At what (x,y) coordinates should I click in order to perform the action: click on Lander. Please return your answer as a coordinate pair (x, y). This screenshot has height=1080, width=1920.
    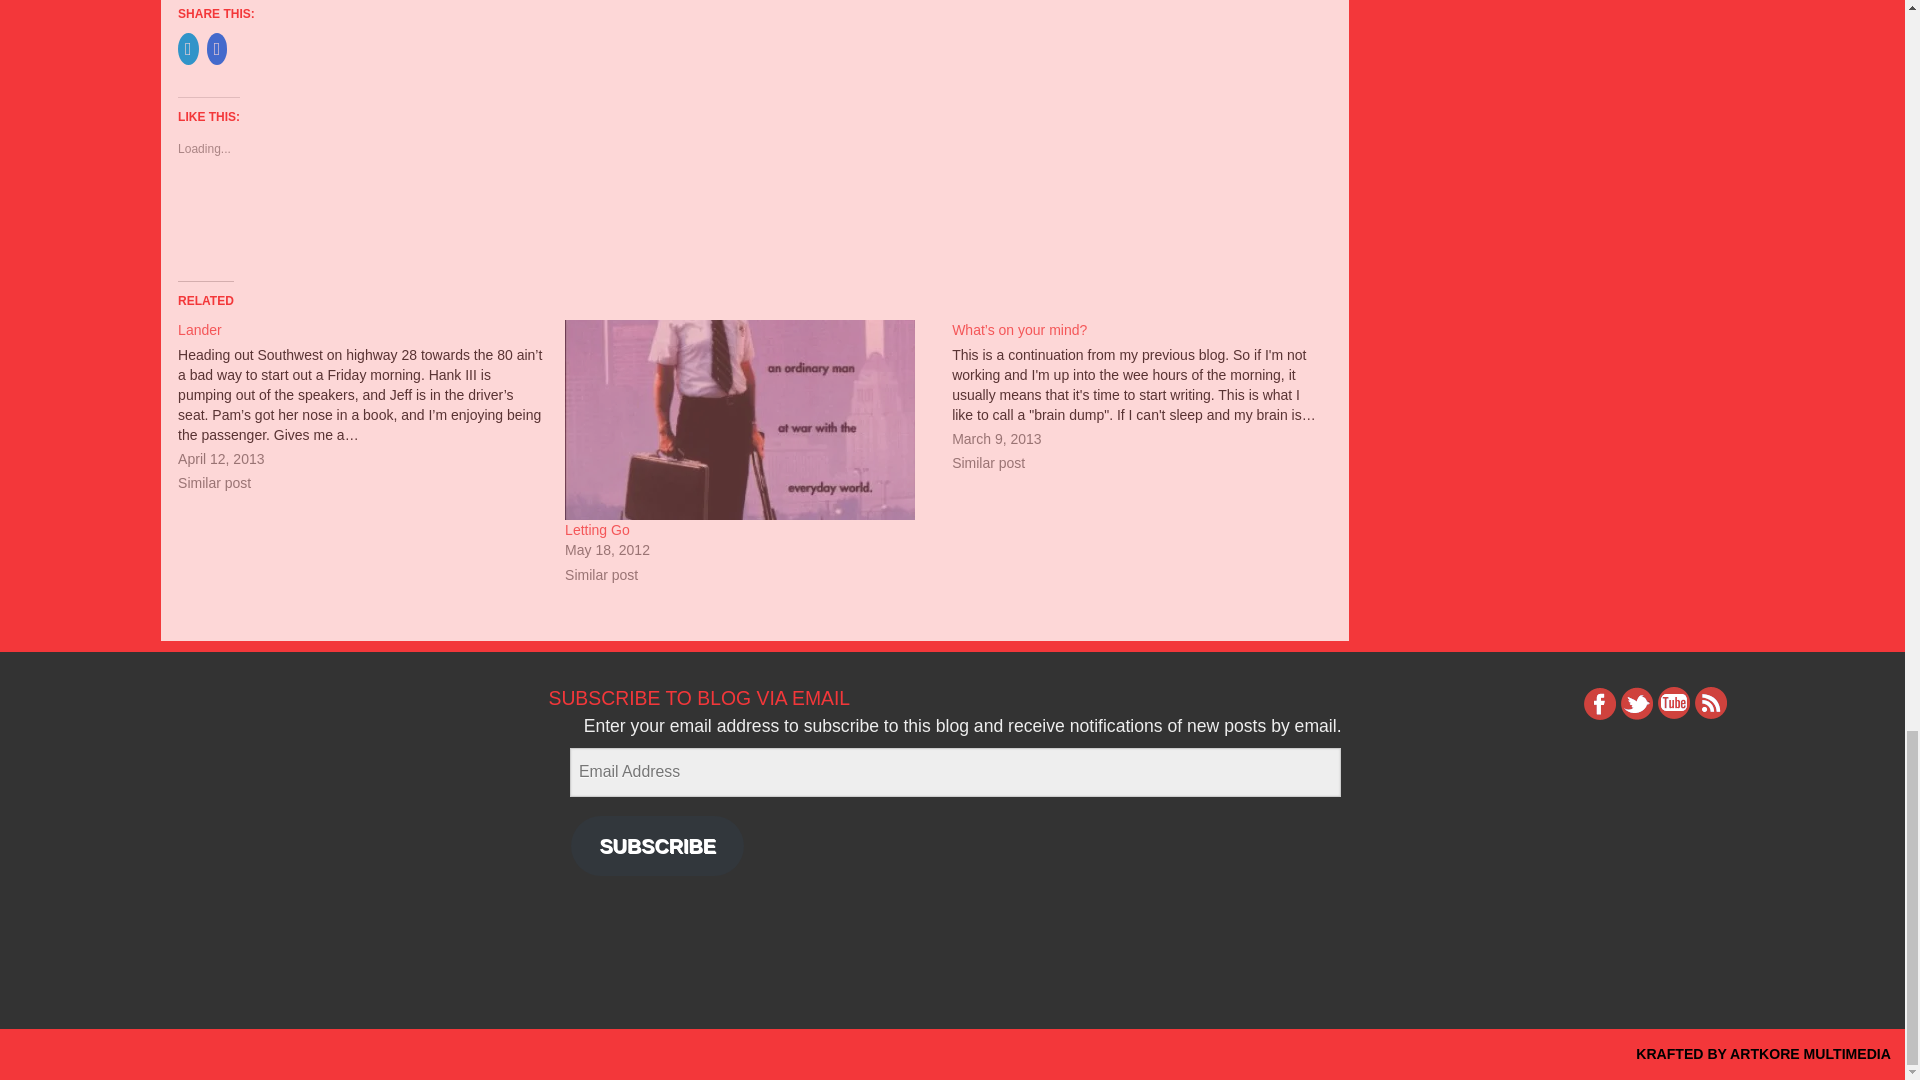
    Looking at the image, I should click on (371, 408).